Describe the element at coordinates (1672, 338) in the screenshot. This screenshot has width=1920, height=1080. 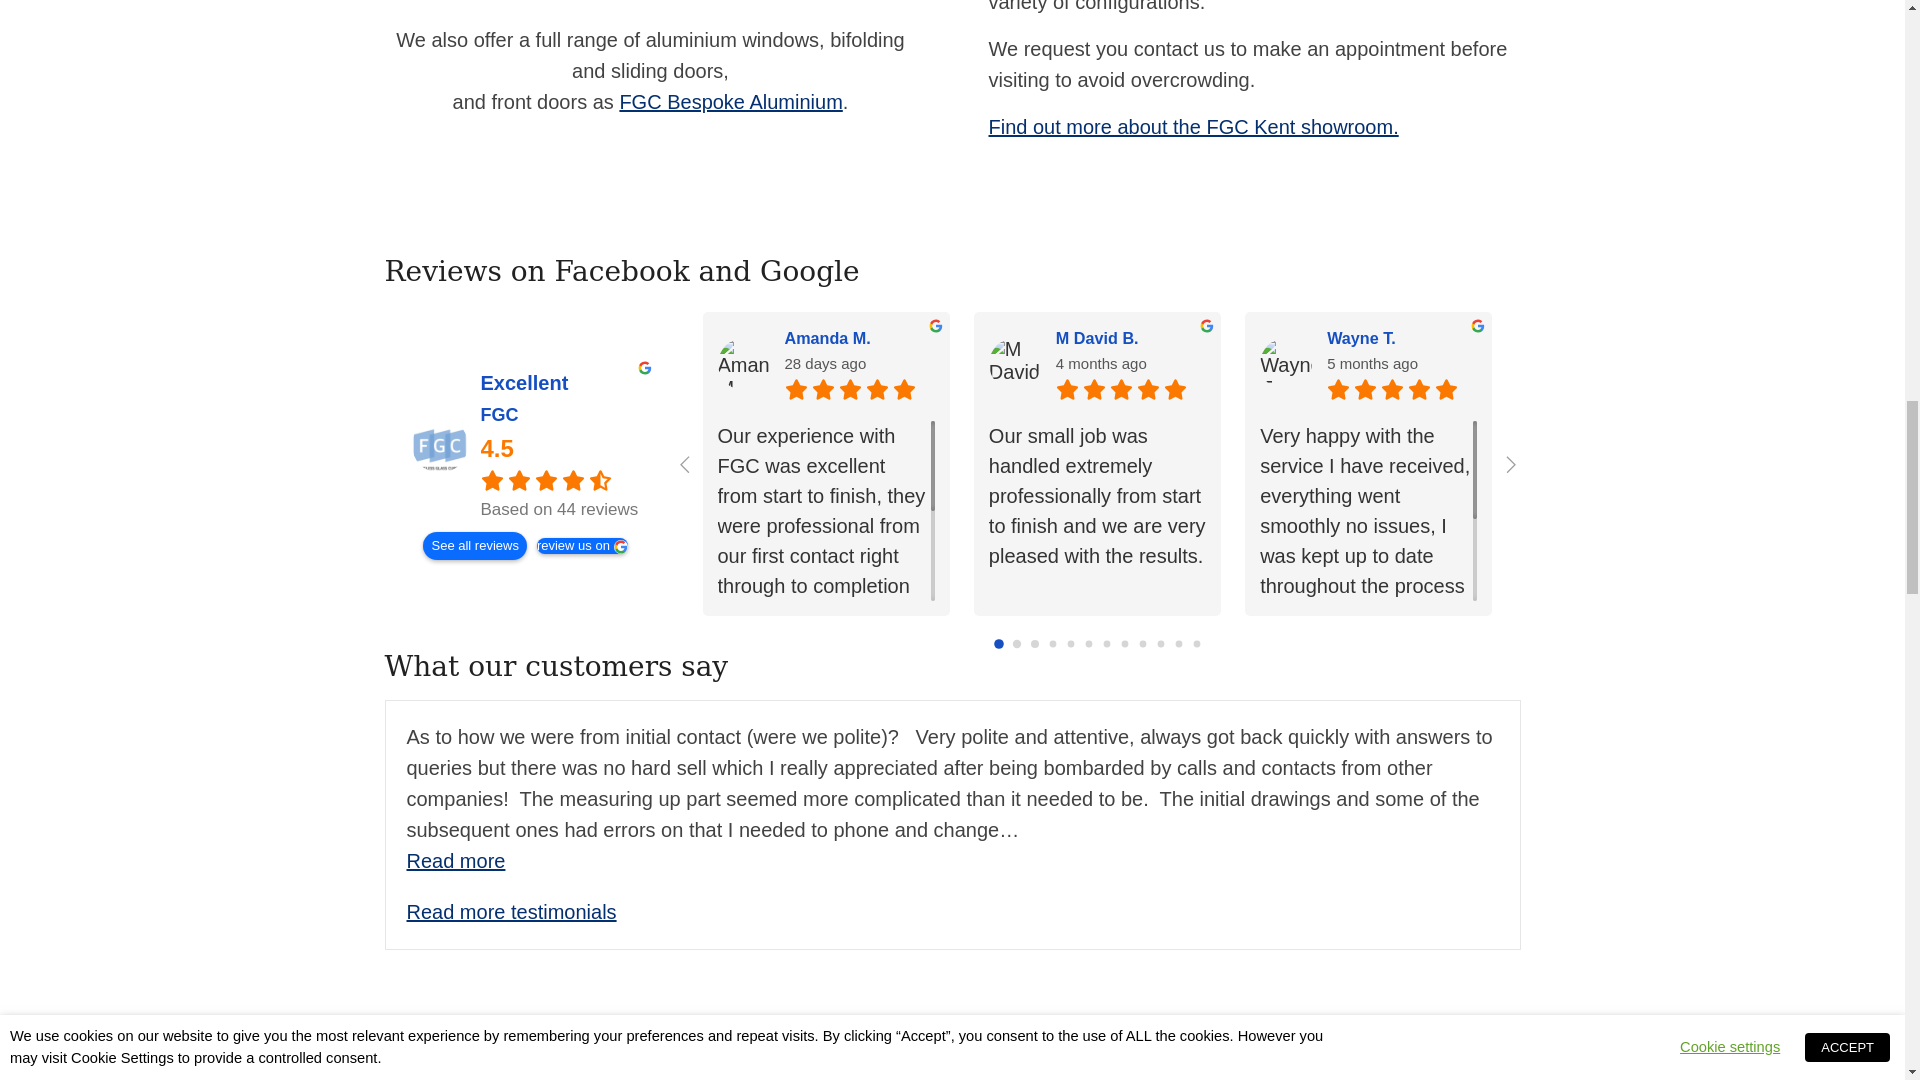
I see `Inci P.` at that location.